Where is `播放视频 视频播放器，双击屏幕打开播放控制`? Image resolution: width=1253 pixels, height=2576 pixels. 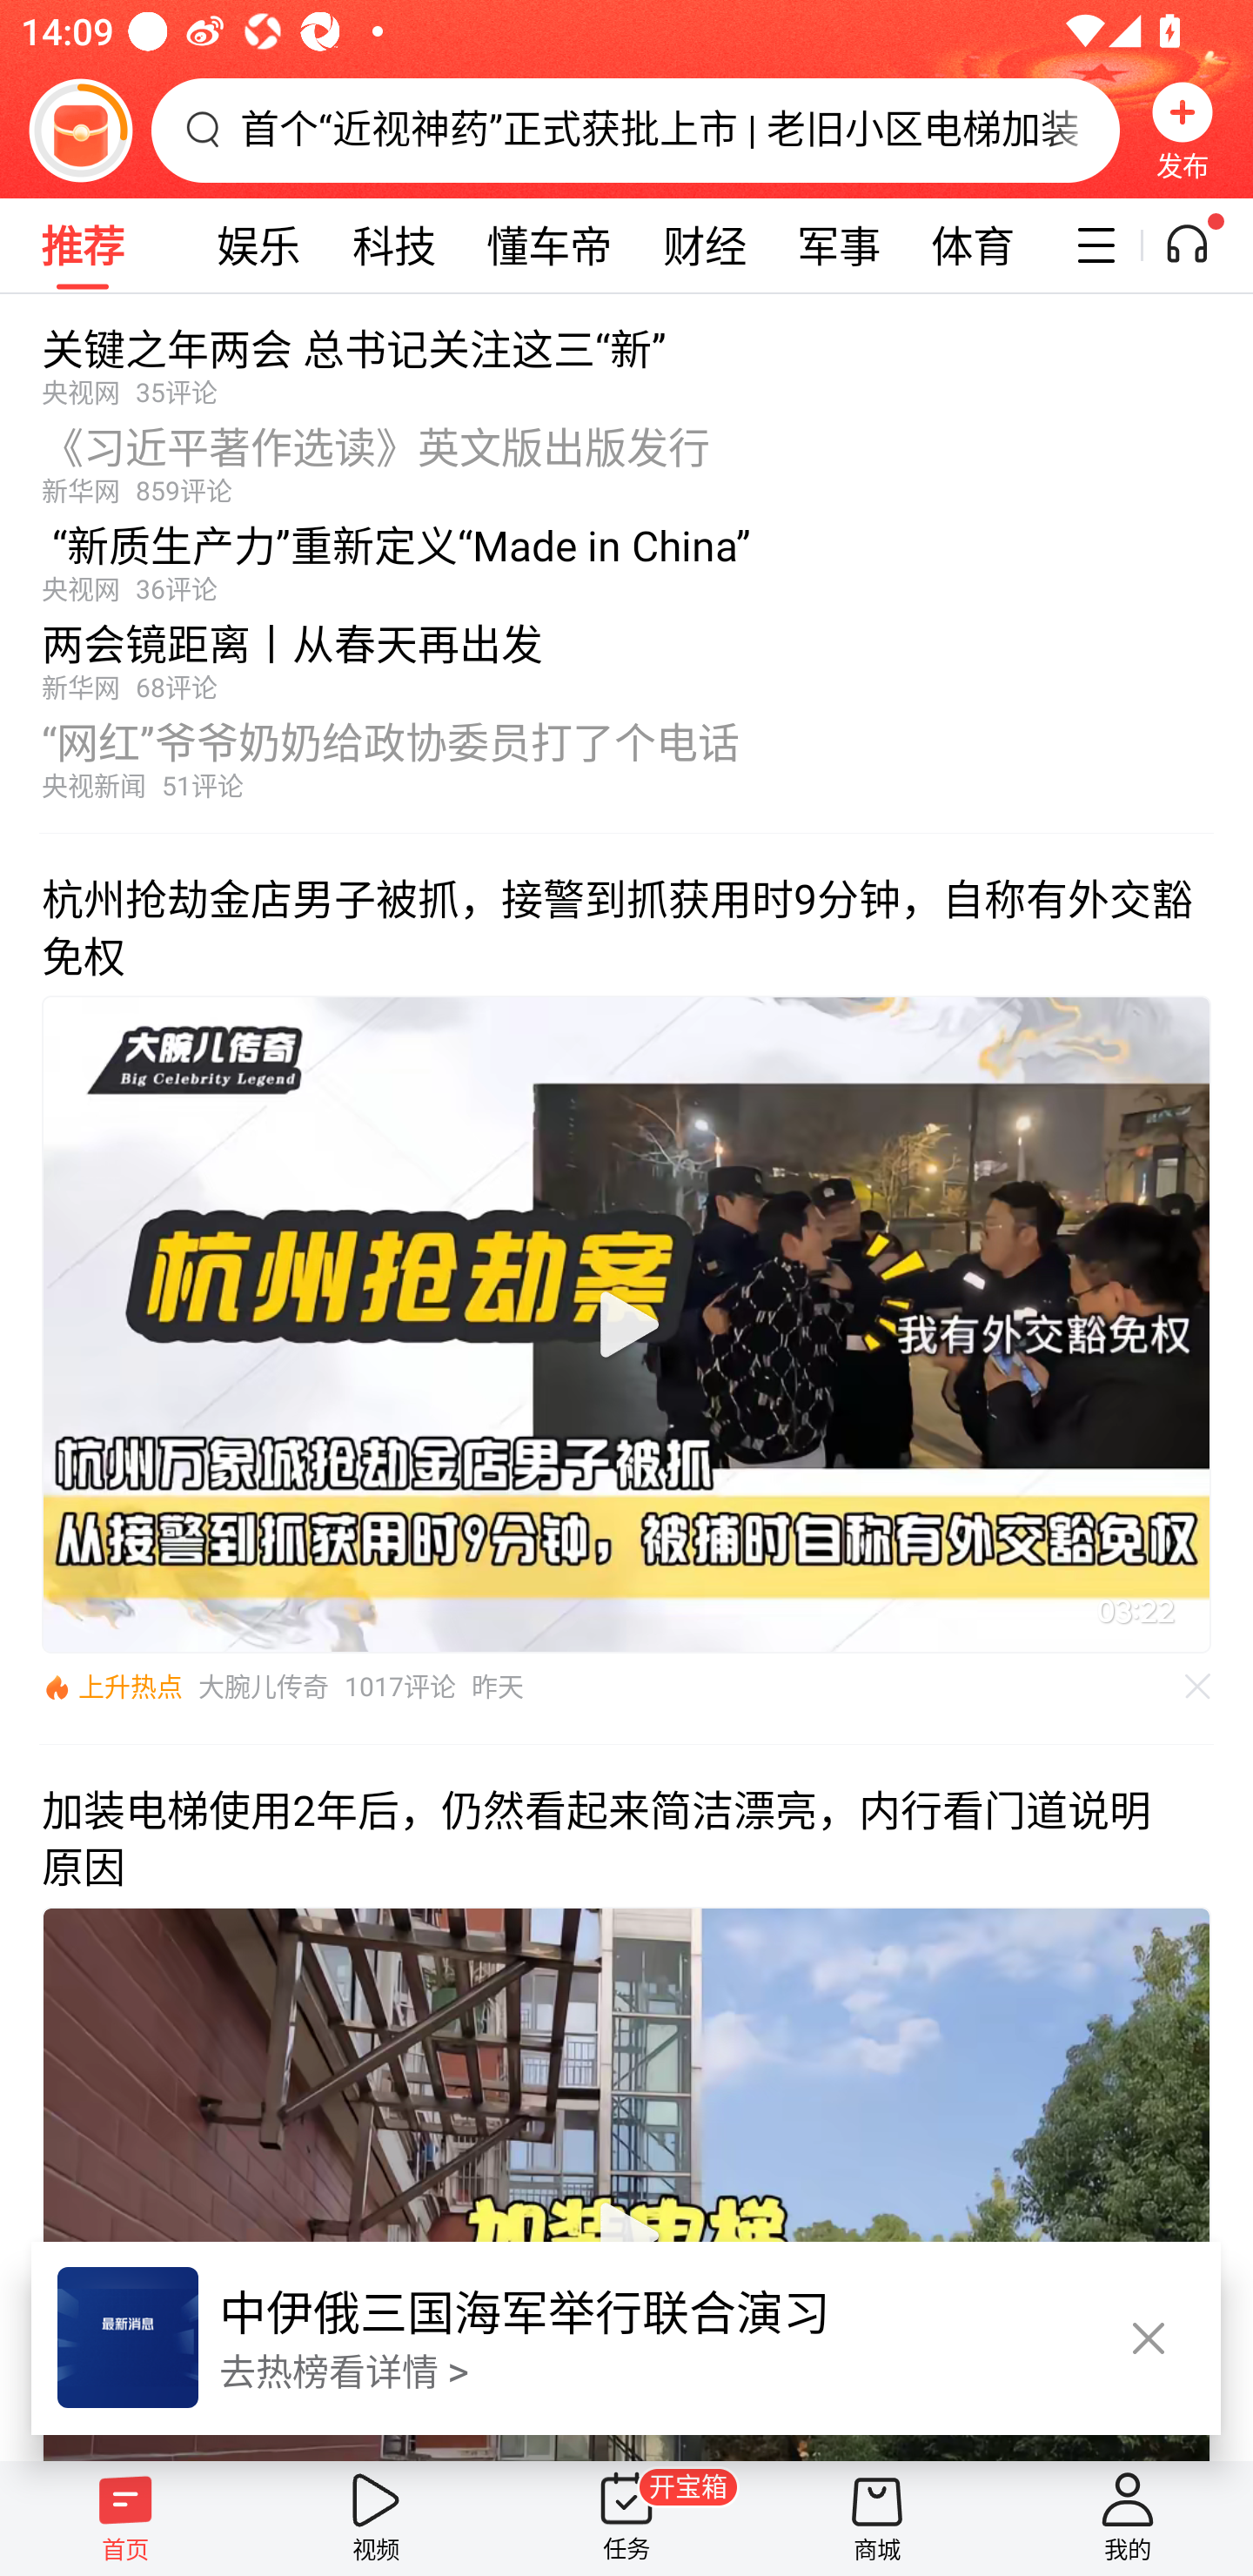 播放视频 视频播放器，双击屏幕打开播放控制 is located at coordinates (626, 2183).